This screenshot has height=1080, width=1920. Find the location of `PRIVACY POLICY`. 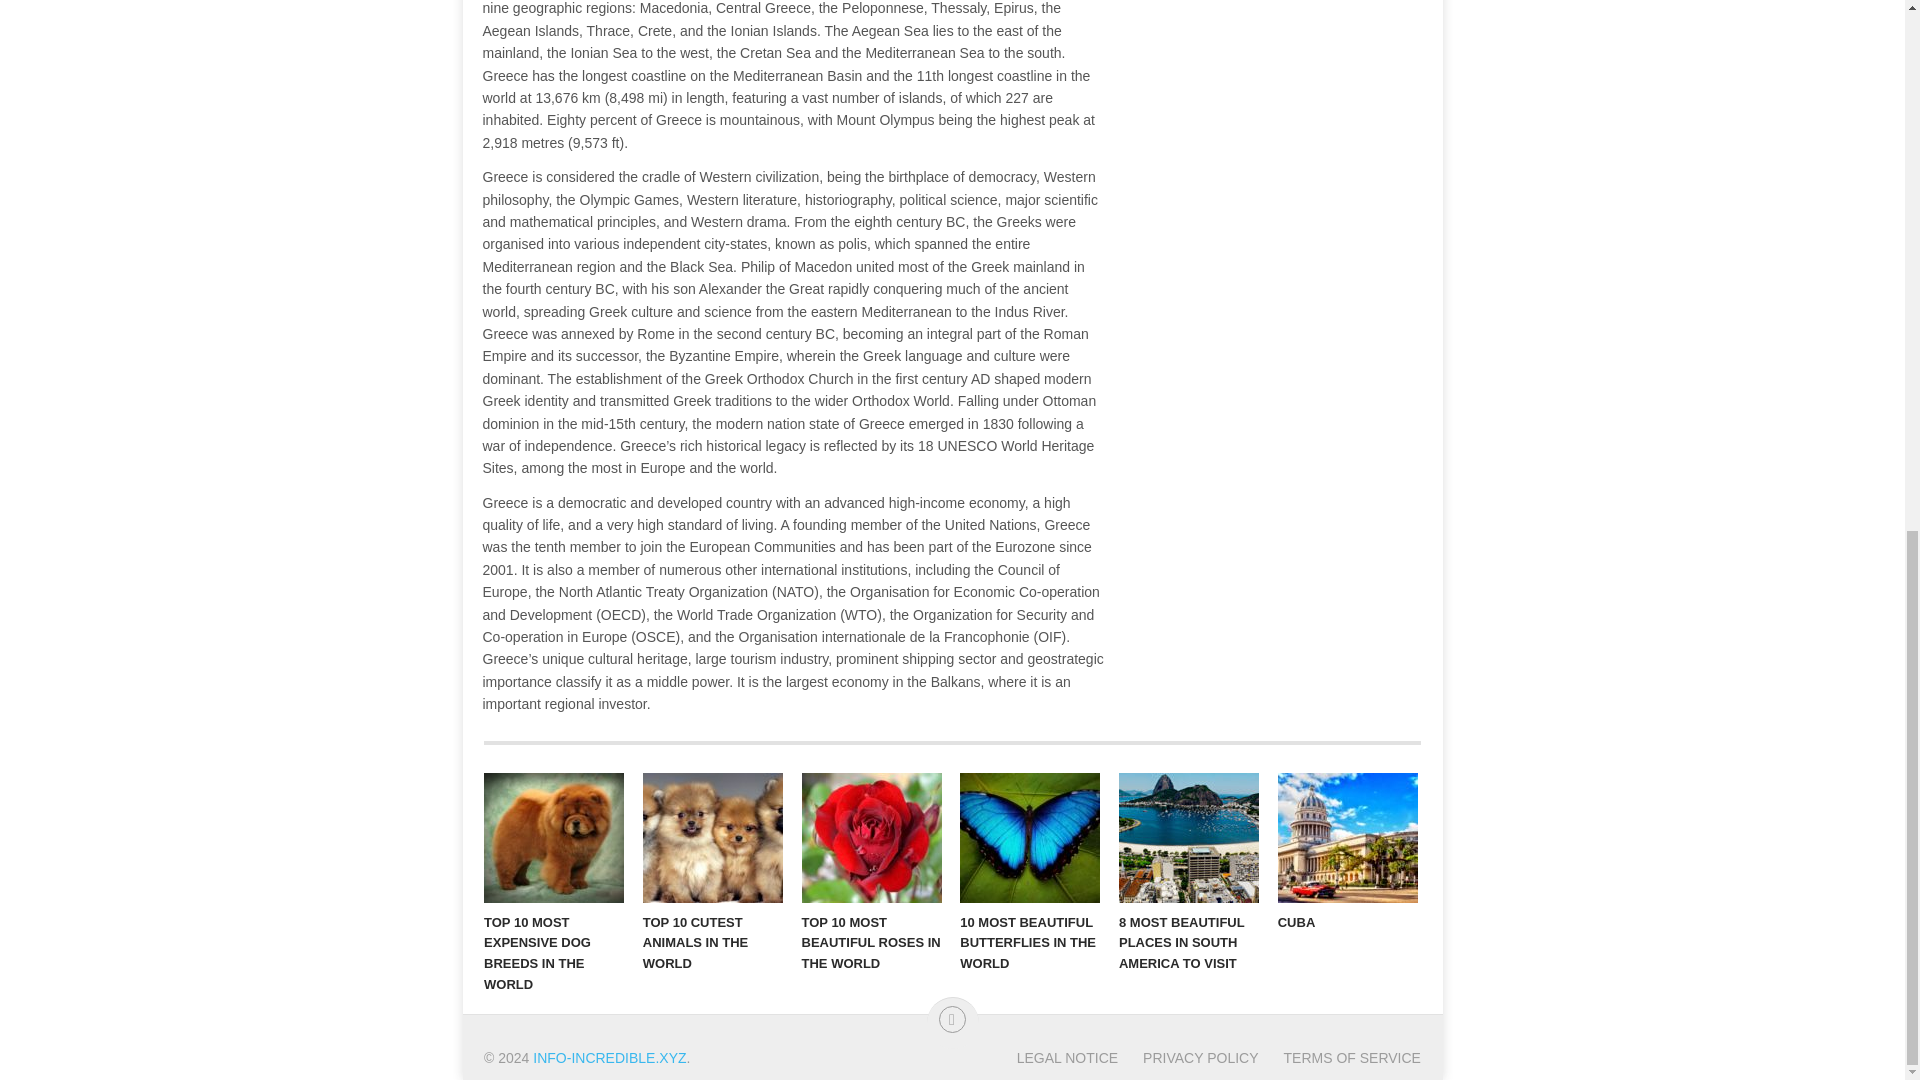

PRIVACY POLICY is located at coordinates (1187, 1057).